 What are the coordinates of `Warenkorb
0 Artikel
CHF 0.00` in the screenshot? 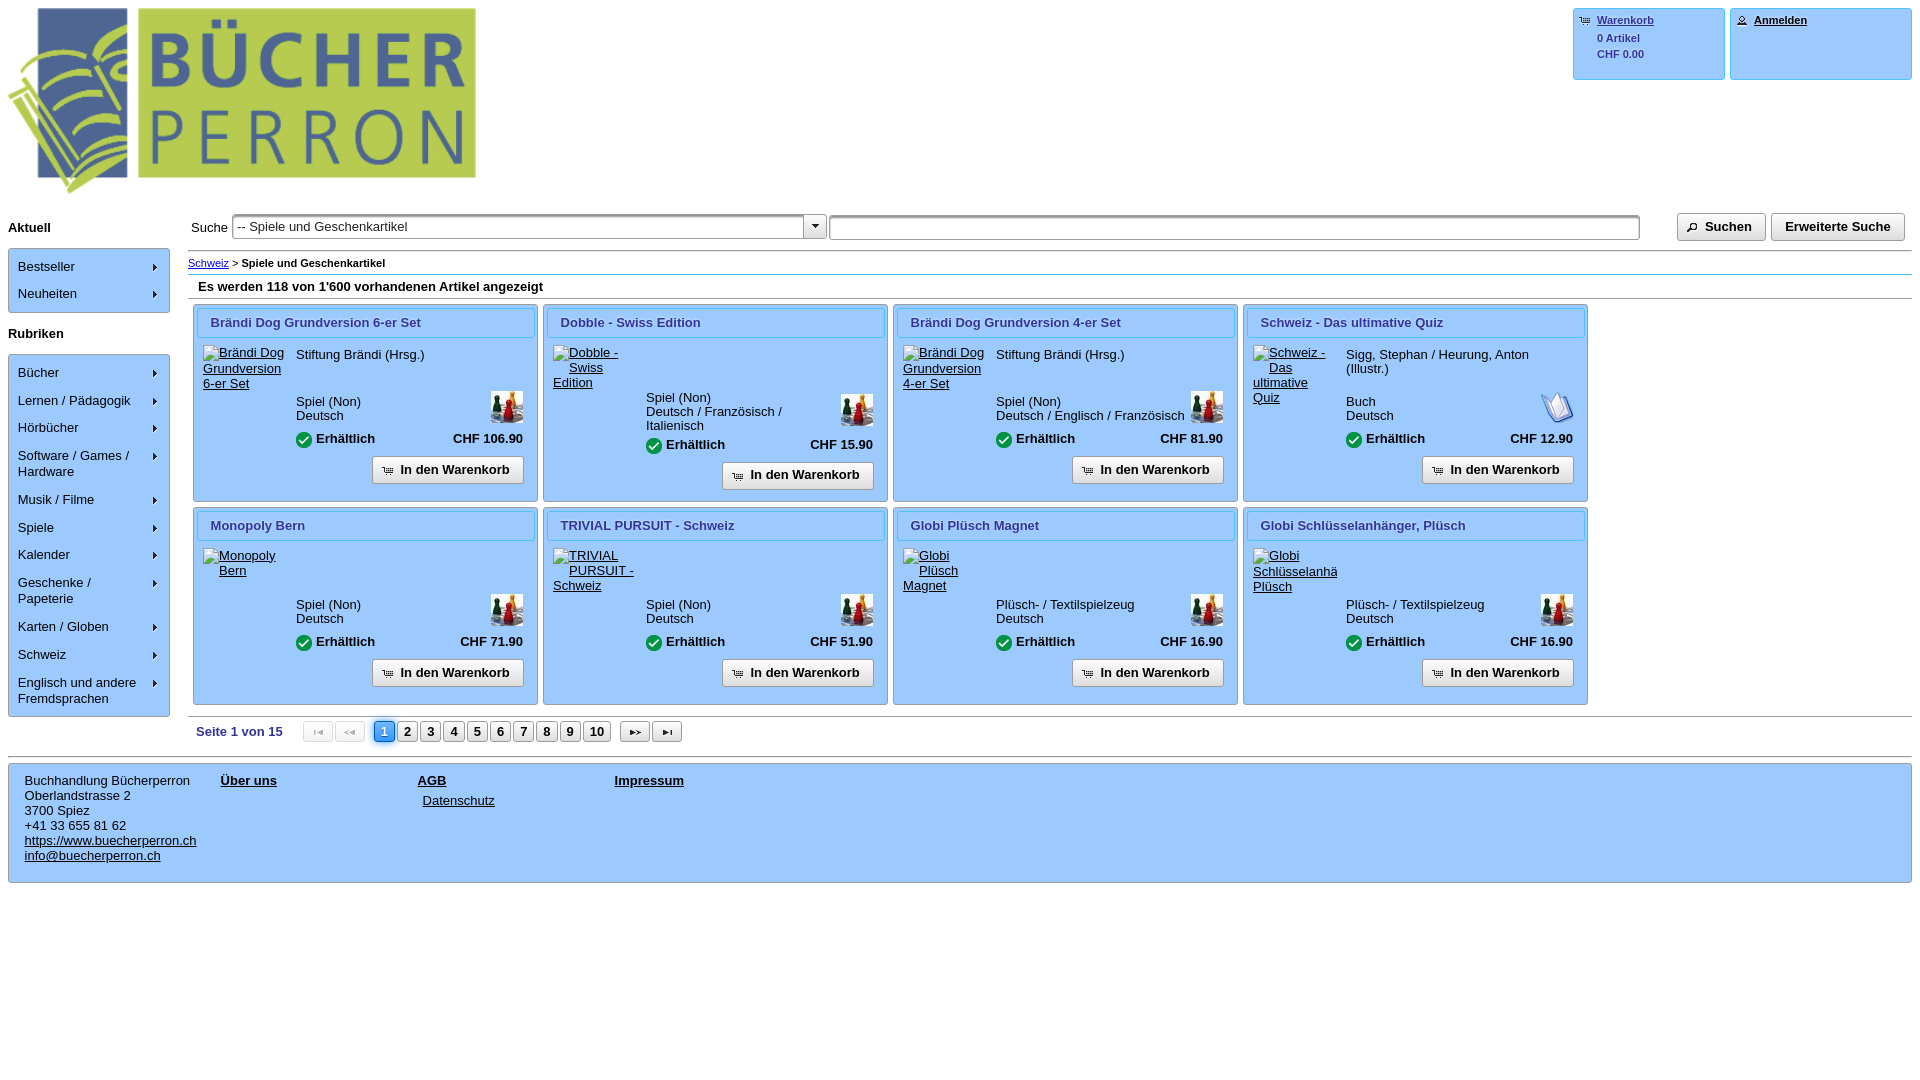 It's located at (1649, 36).